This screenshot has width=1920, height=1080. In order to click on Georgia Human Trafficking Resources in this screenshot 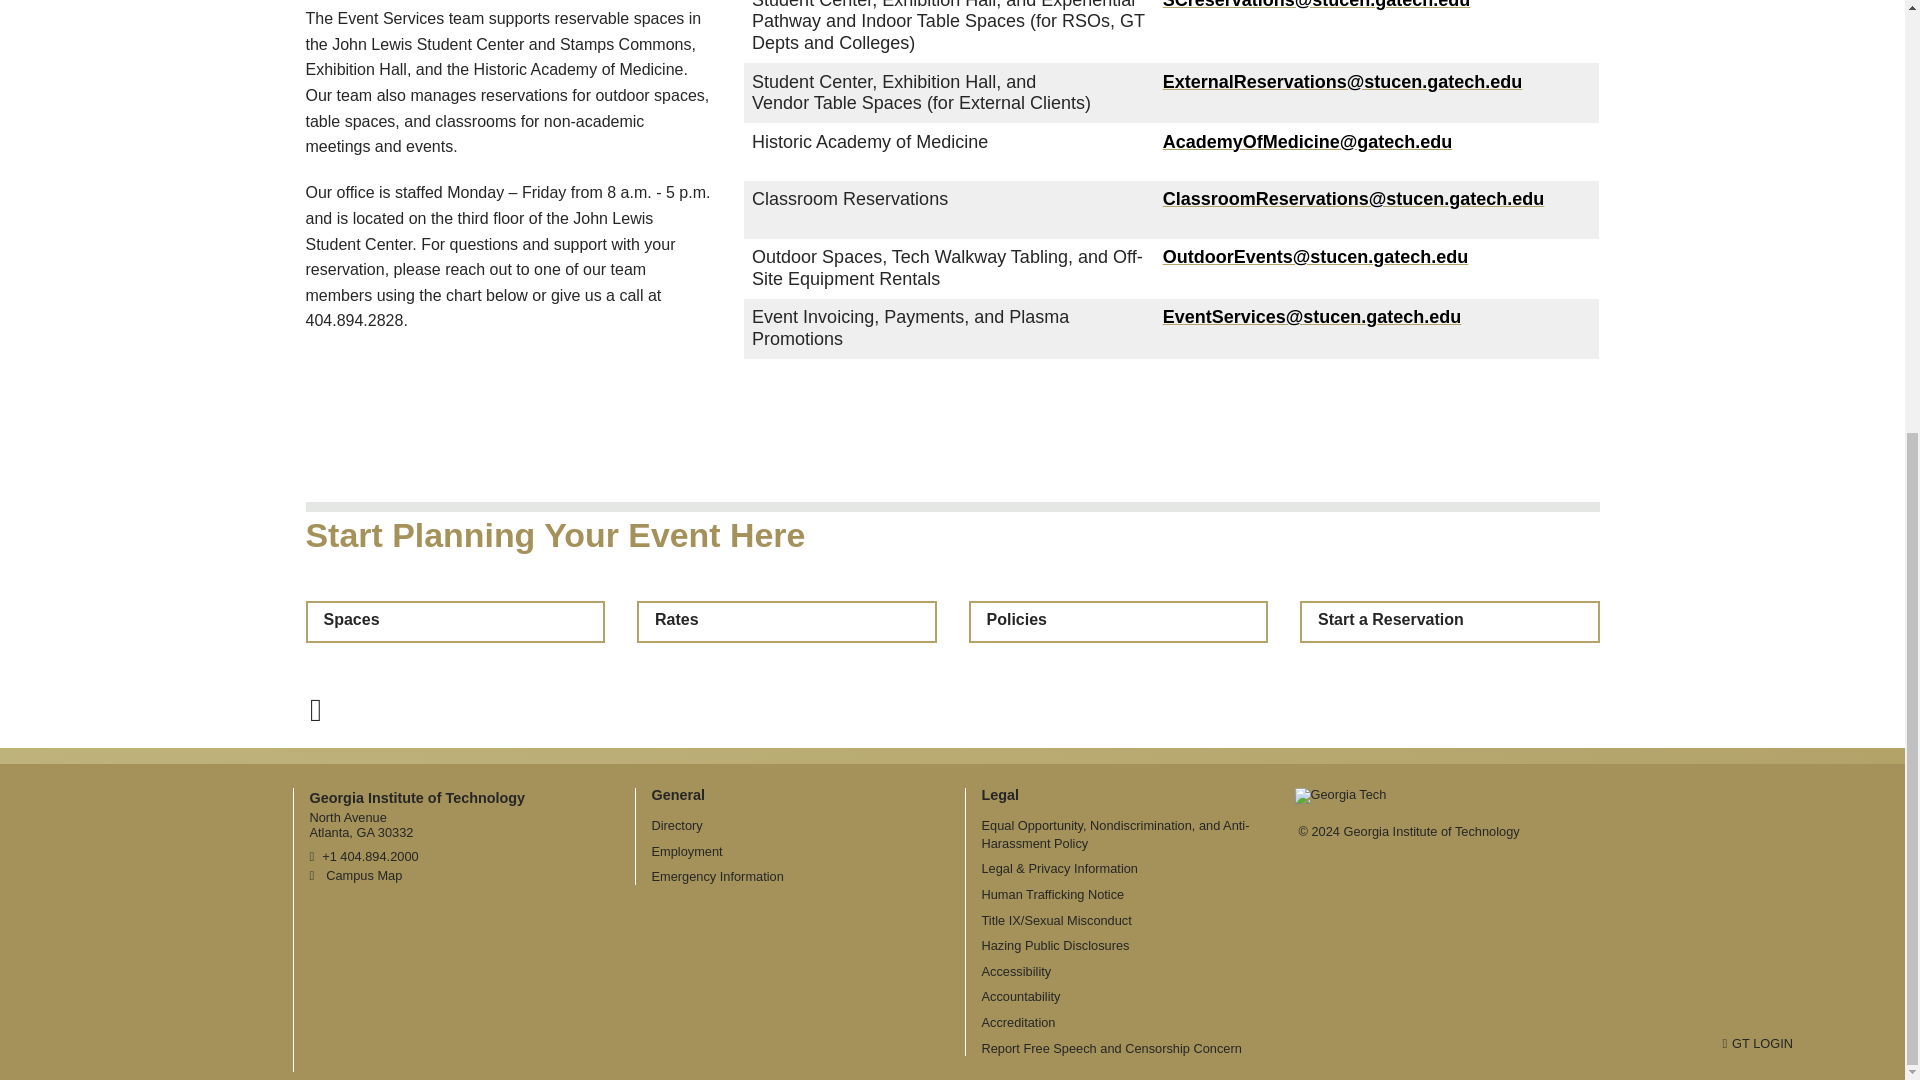, I will do `click(1053, 894)`.